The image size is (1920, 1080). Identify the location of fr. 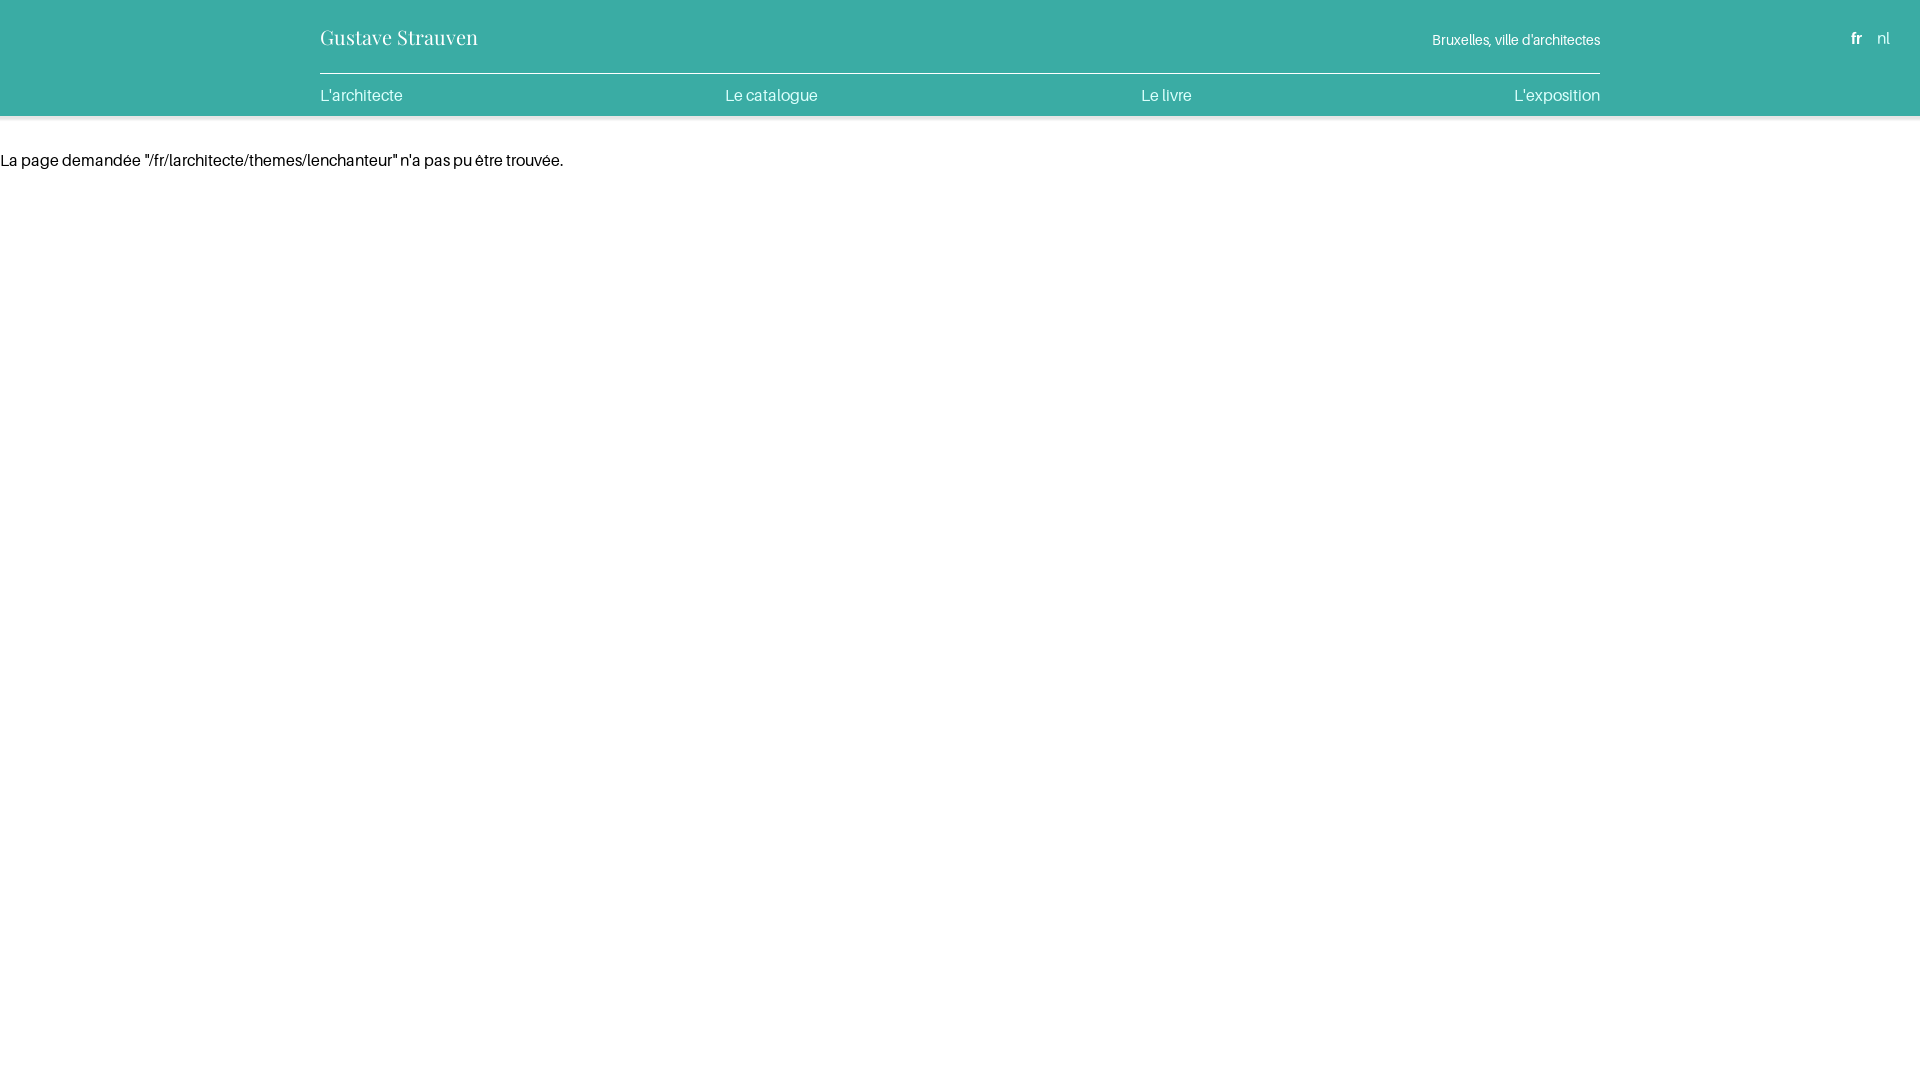
(1856, 38).